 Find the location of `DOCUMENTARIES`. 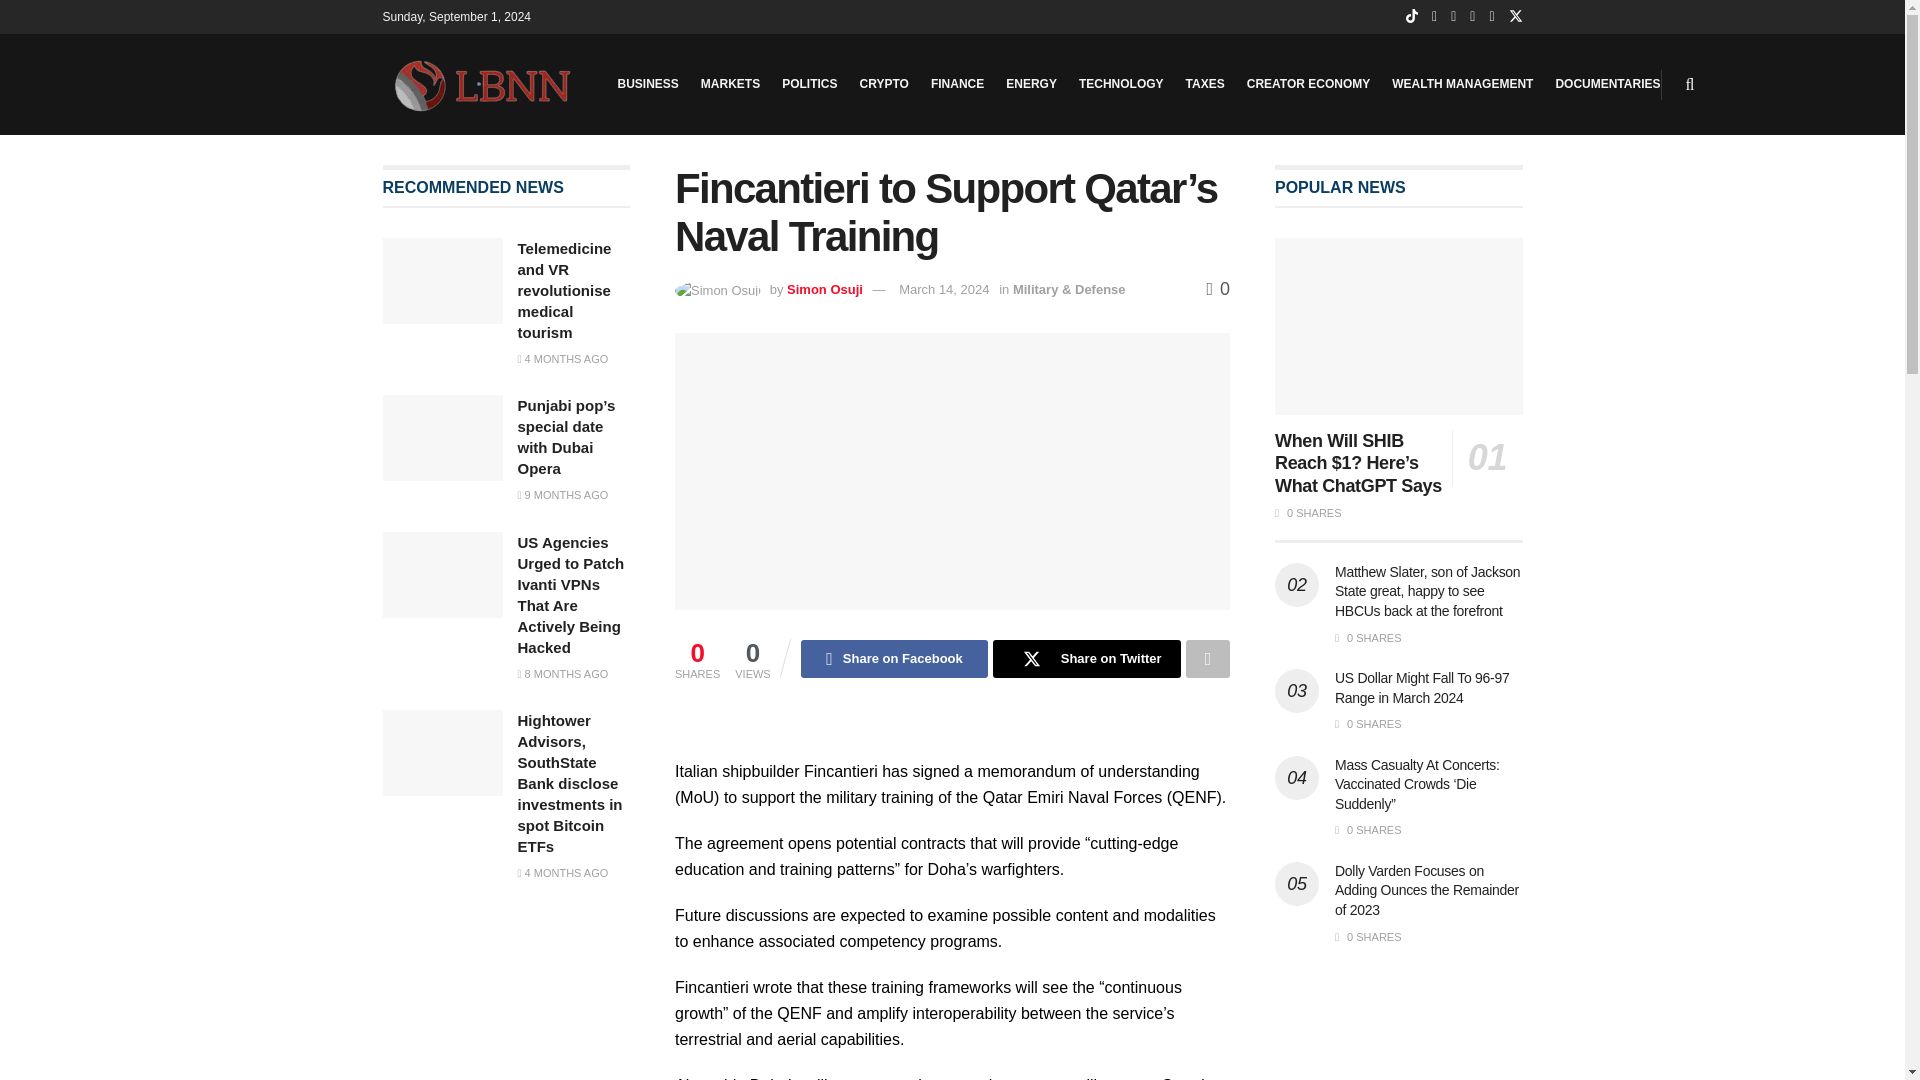

DOCUMENTARIES is located at coordinates (1608, 84).